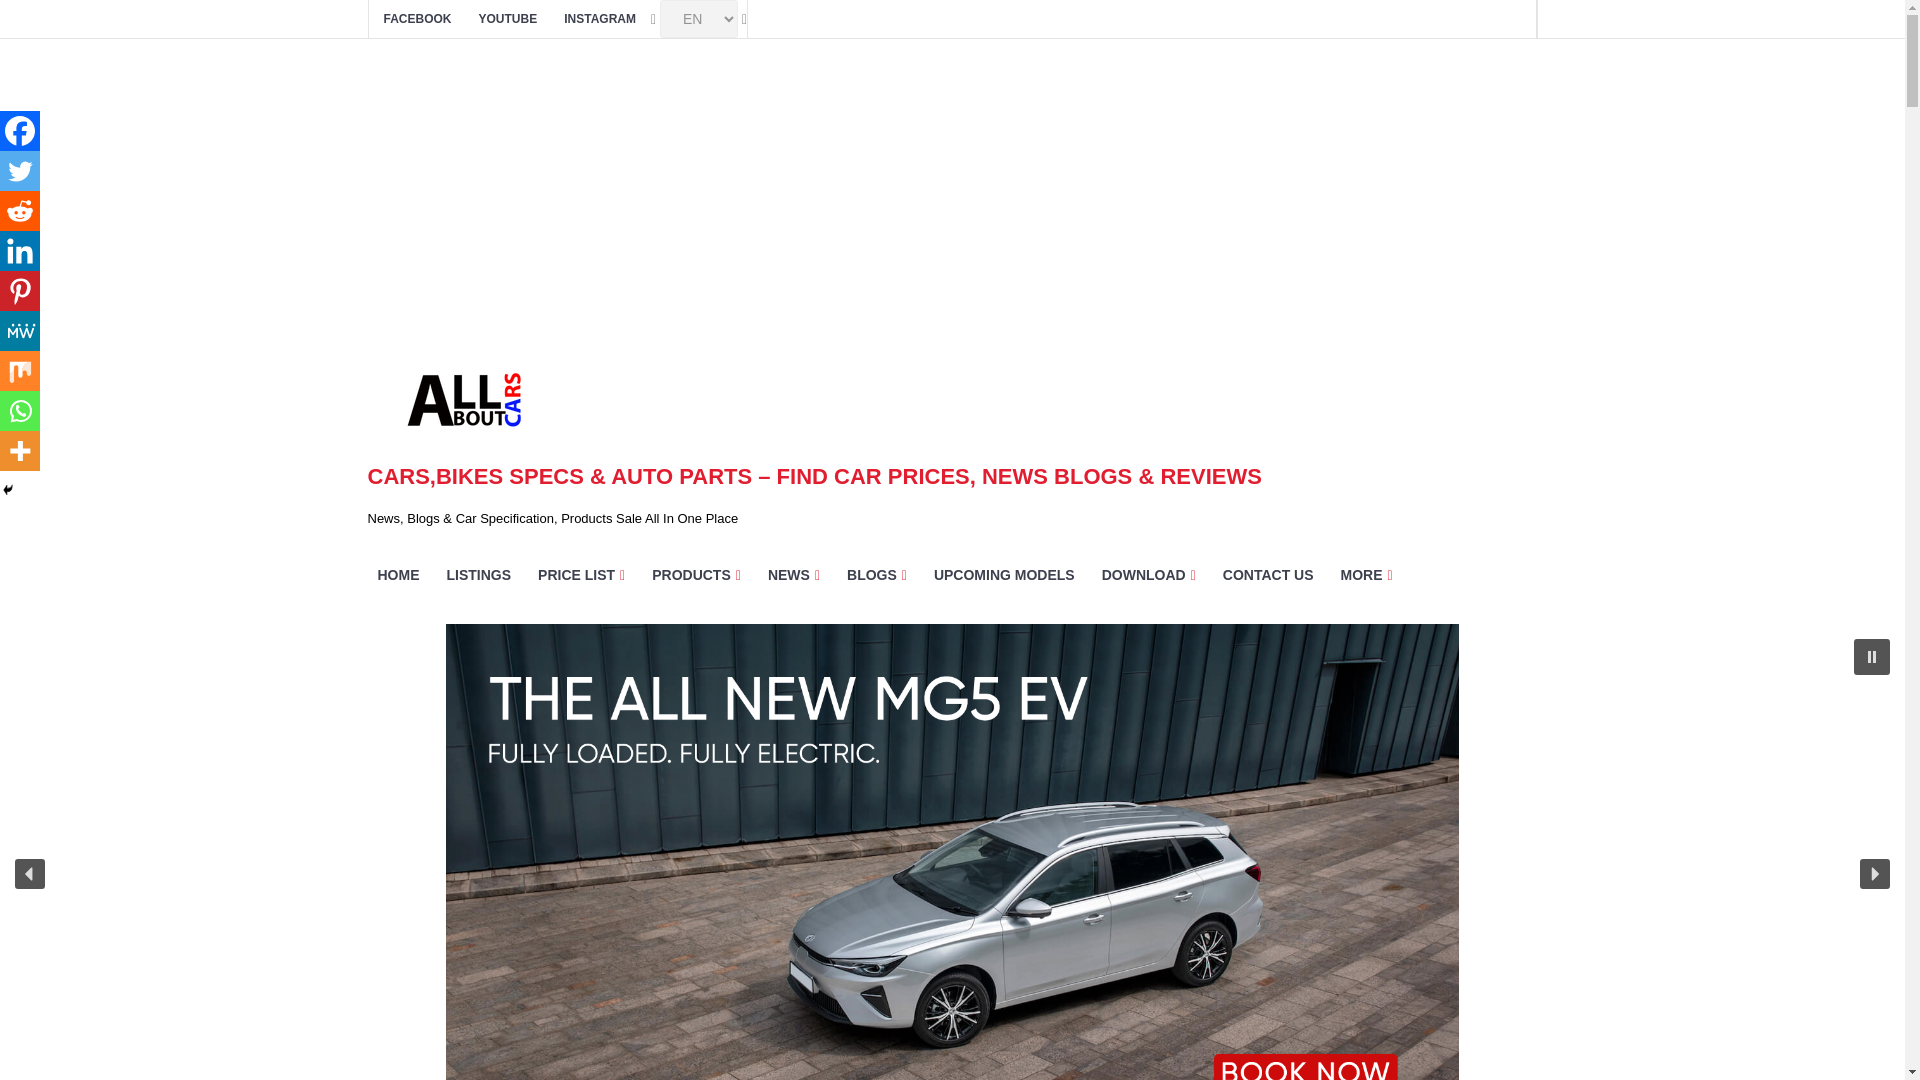 The image size is (1920, 1080). I want to click on Reddit, so click(20, 211).